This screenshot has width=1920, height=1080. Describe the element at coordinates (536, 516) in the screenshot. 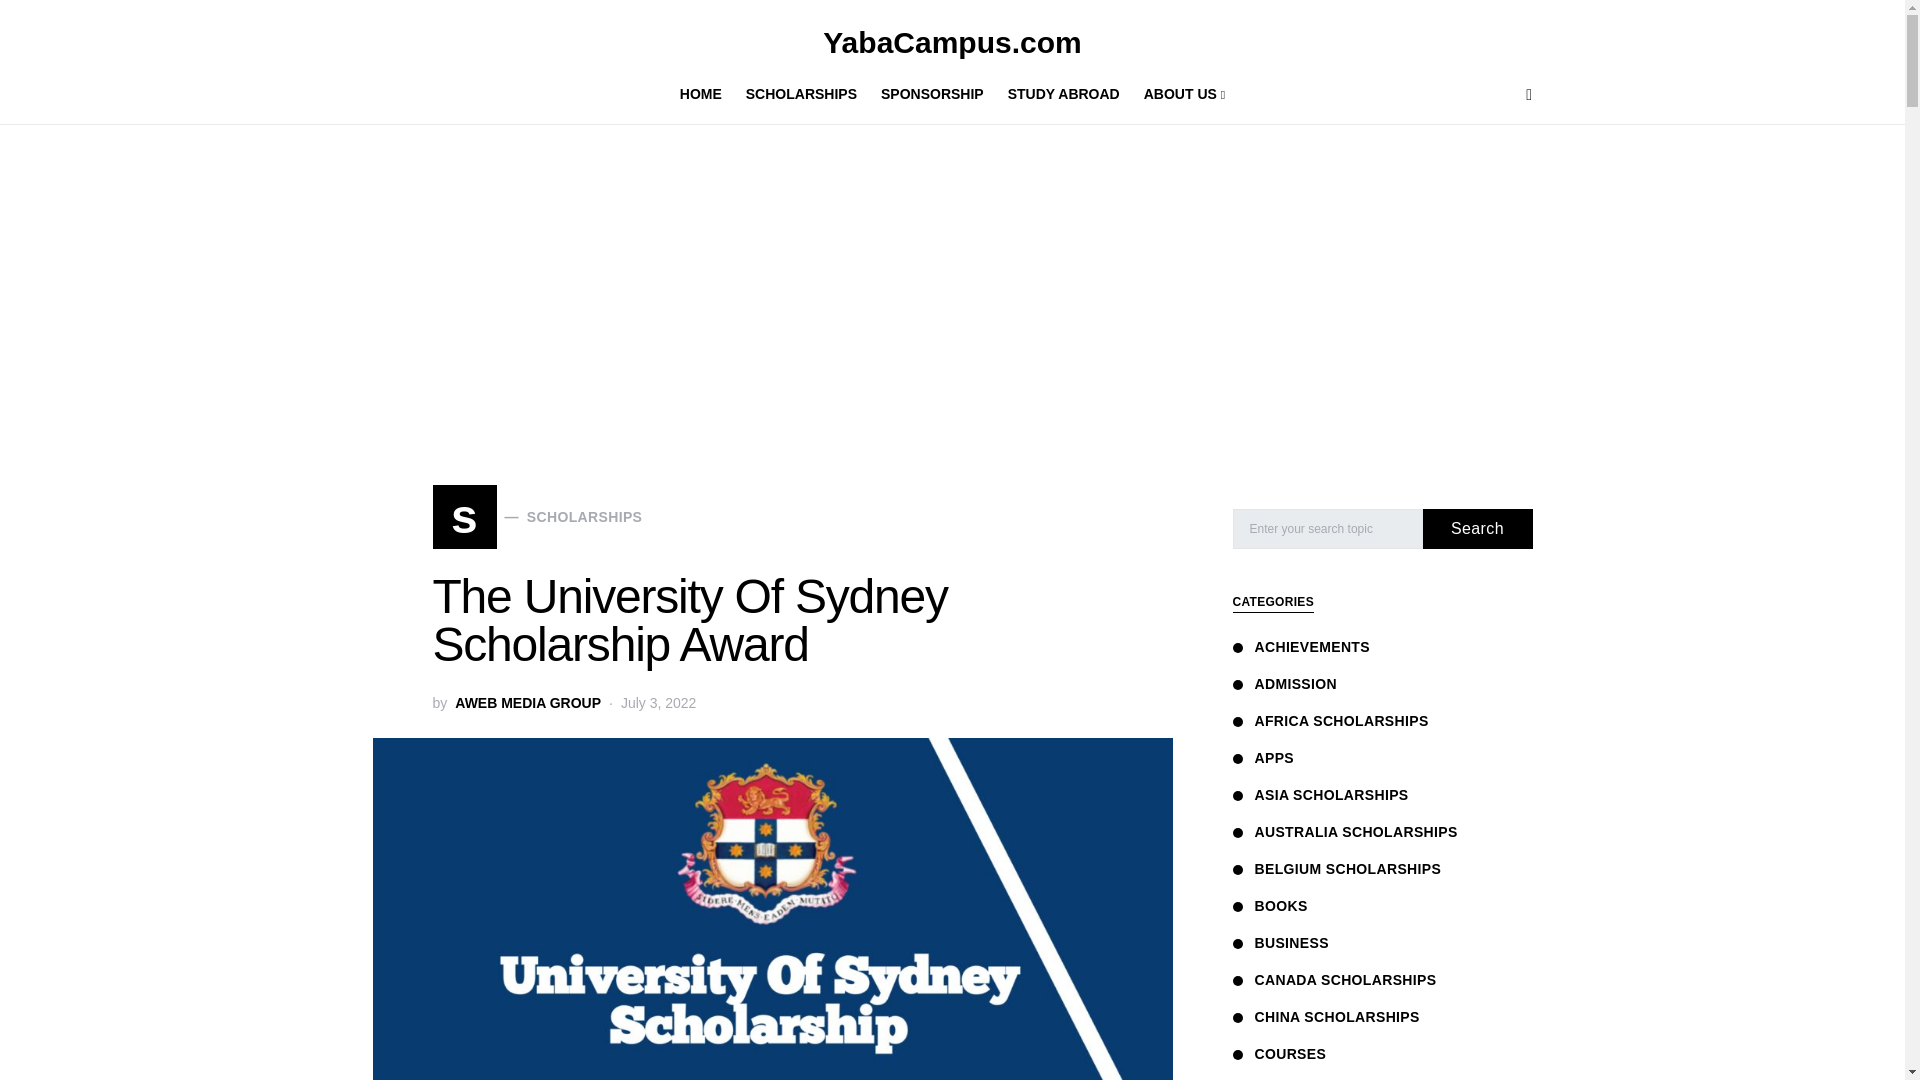

I see `SPONSORSHIP` at that location.